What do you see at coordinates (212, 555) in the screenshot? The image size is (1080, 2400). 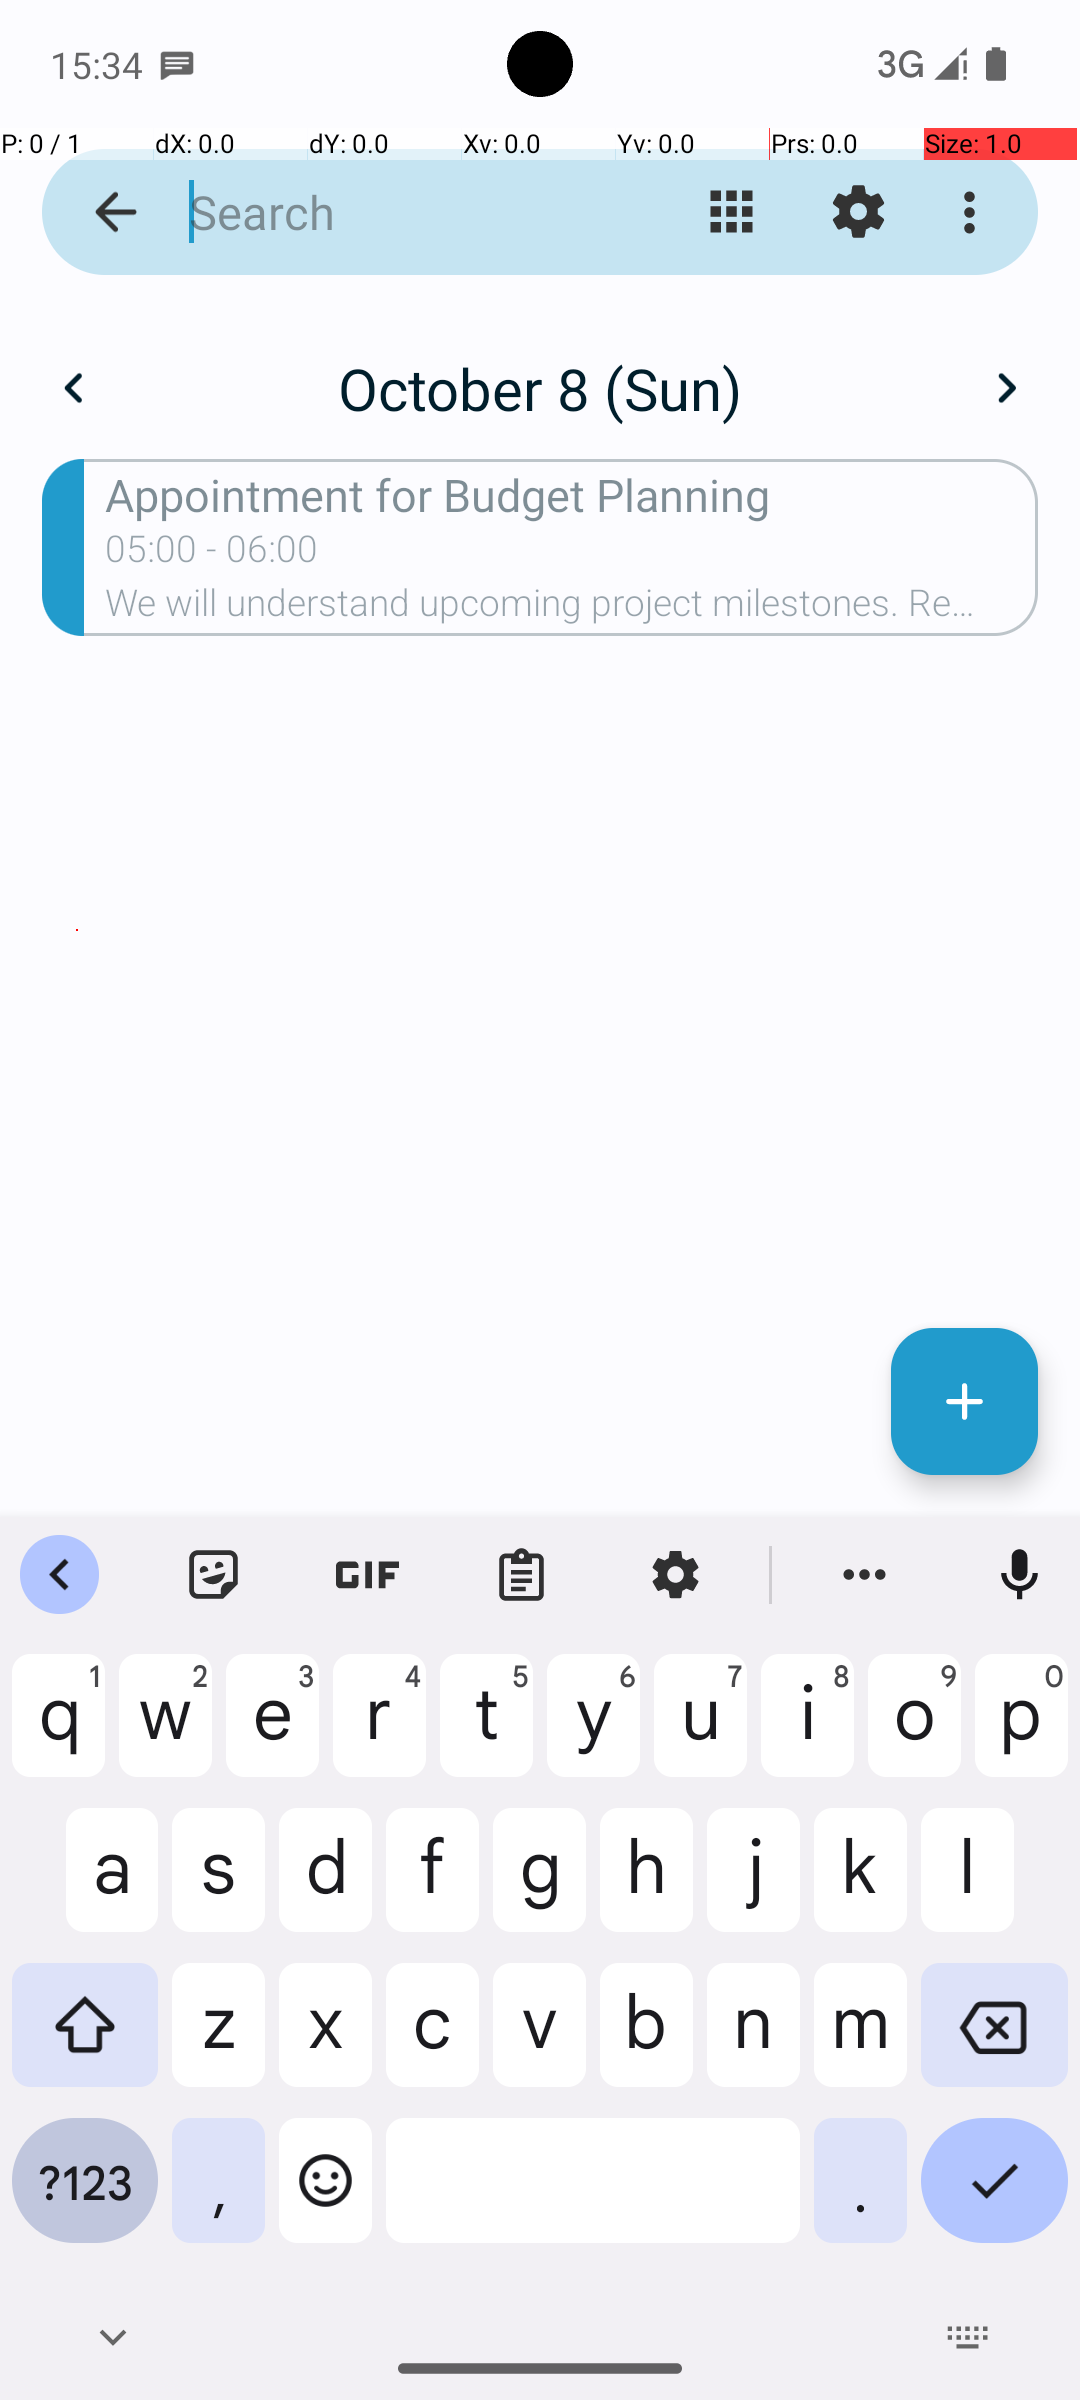 I see `05:00 - 06:00` at bounding box center [212, 555].